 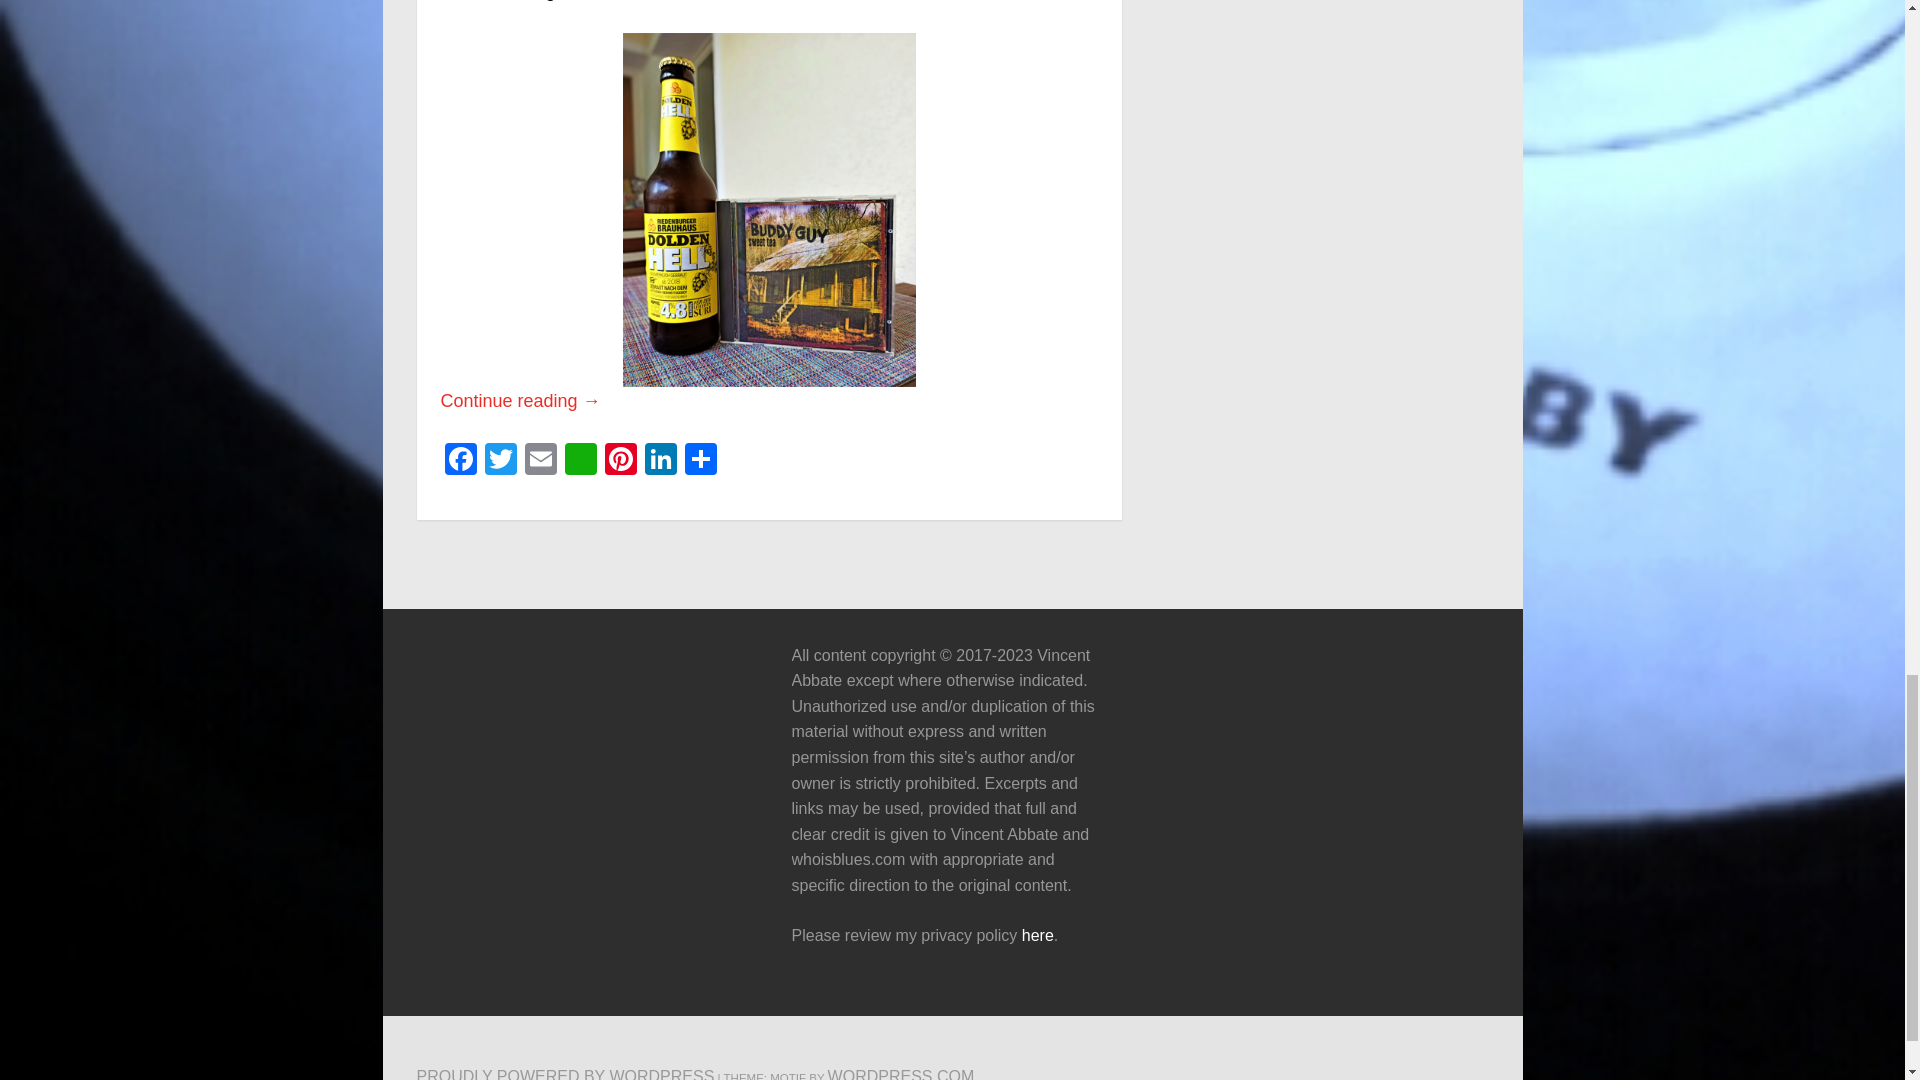 What do you see at coordinates (580, 460) in the screenshot?
I see `WhatsApp` at bounding box center [580, 460].